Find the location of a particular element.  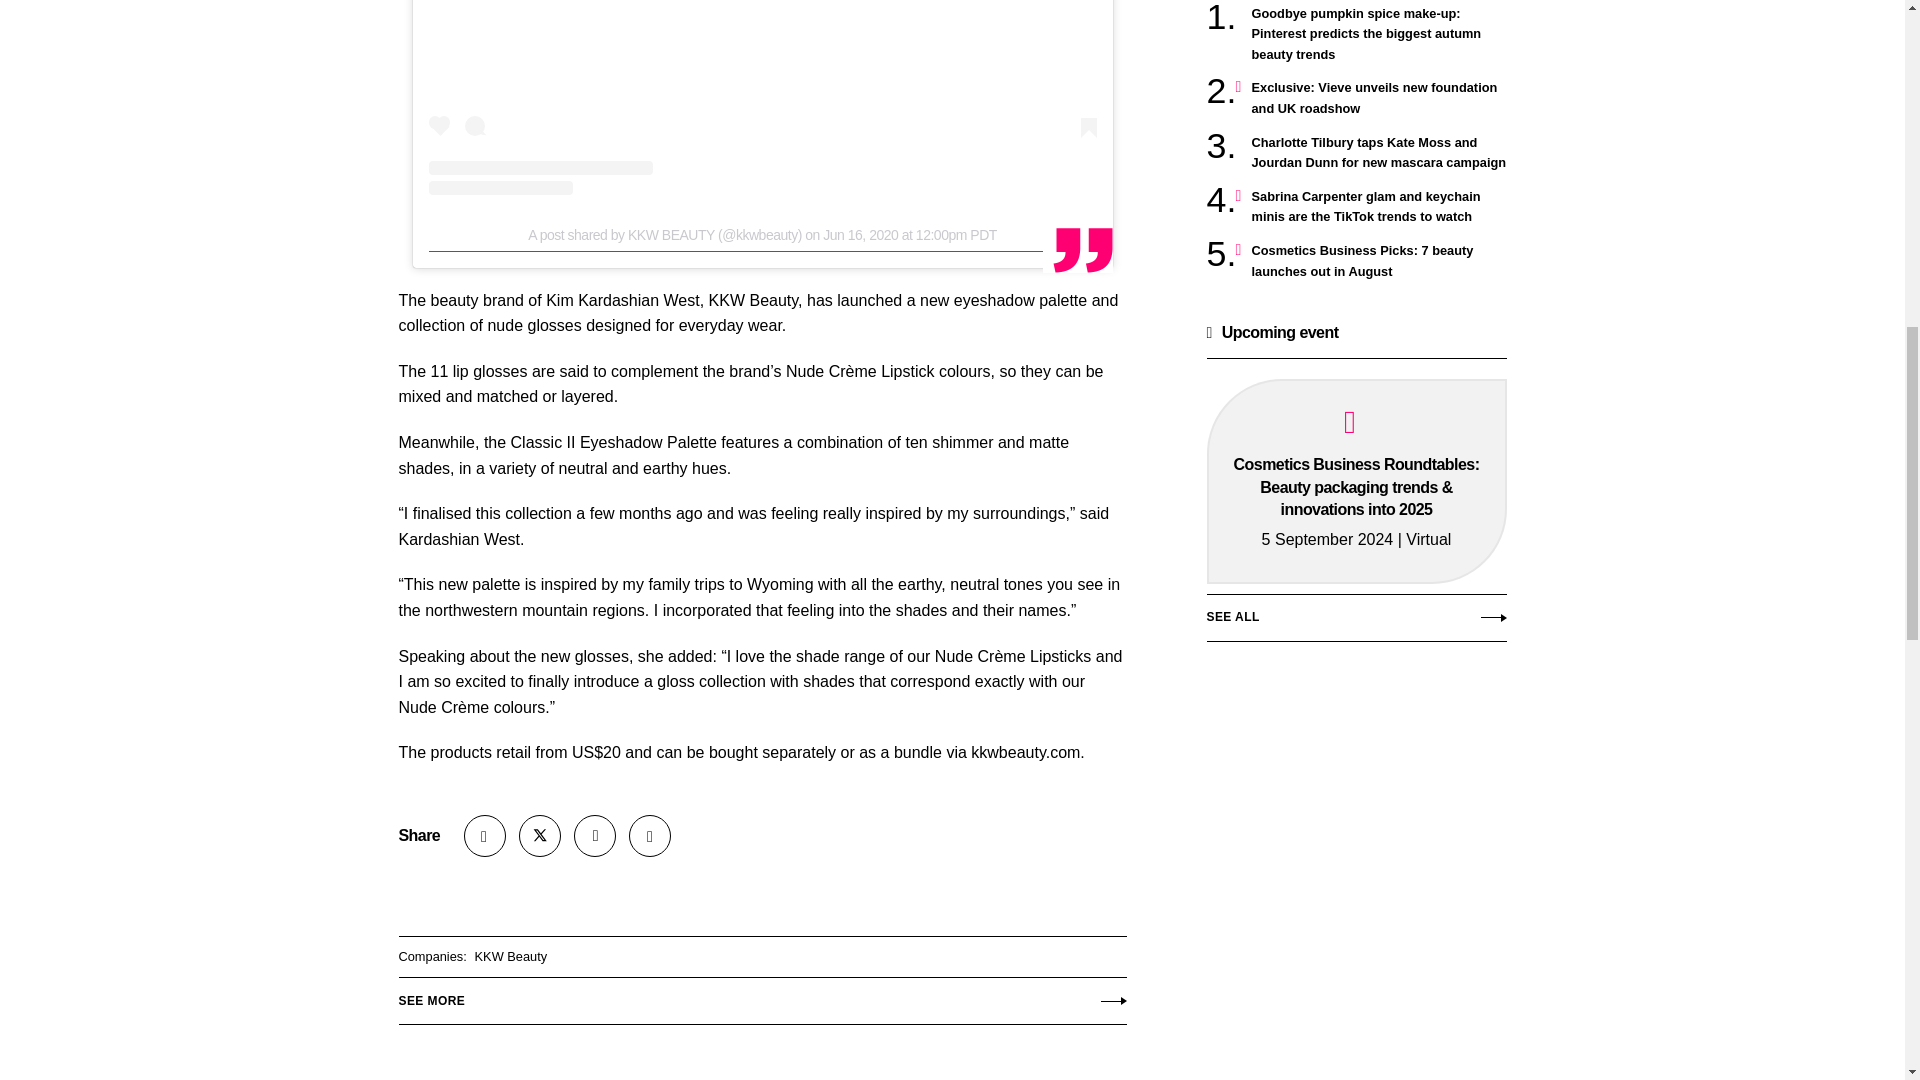

Follow Cosmetics Business on LinkedIn is located at coordinates (595, 836).